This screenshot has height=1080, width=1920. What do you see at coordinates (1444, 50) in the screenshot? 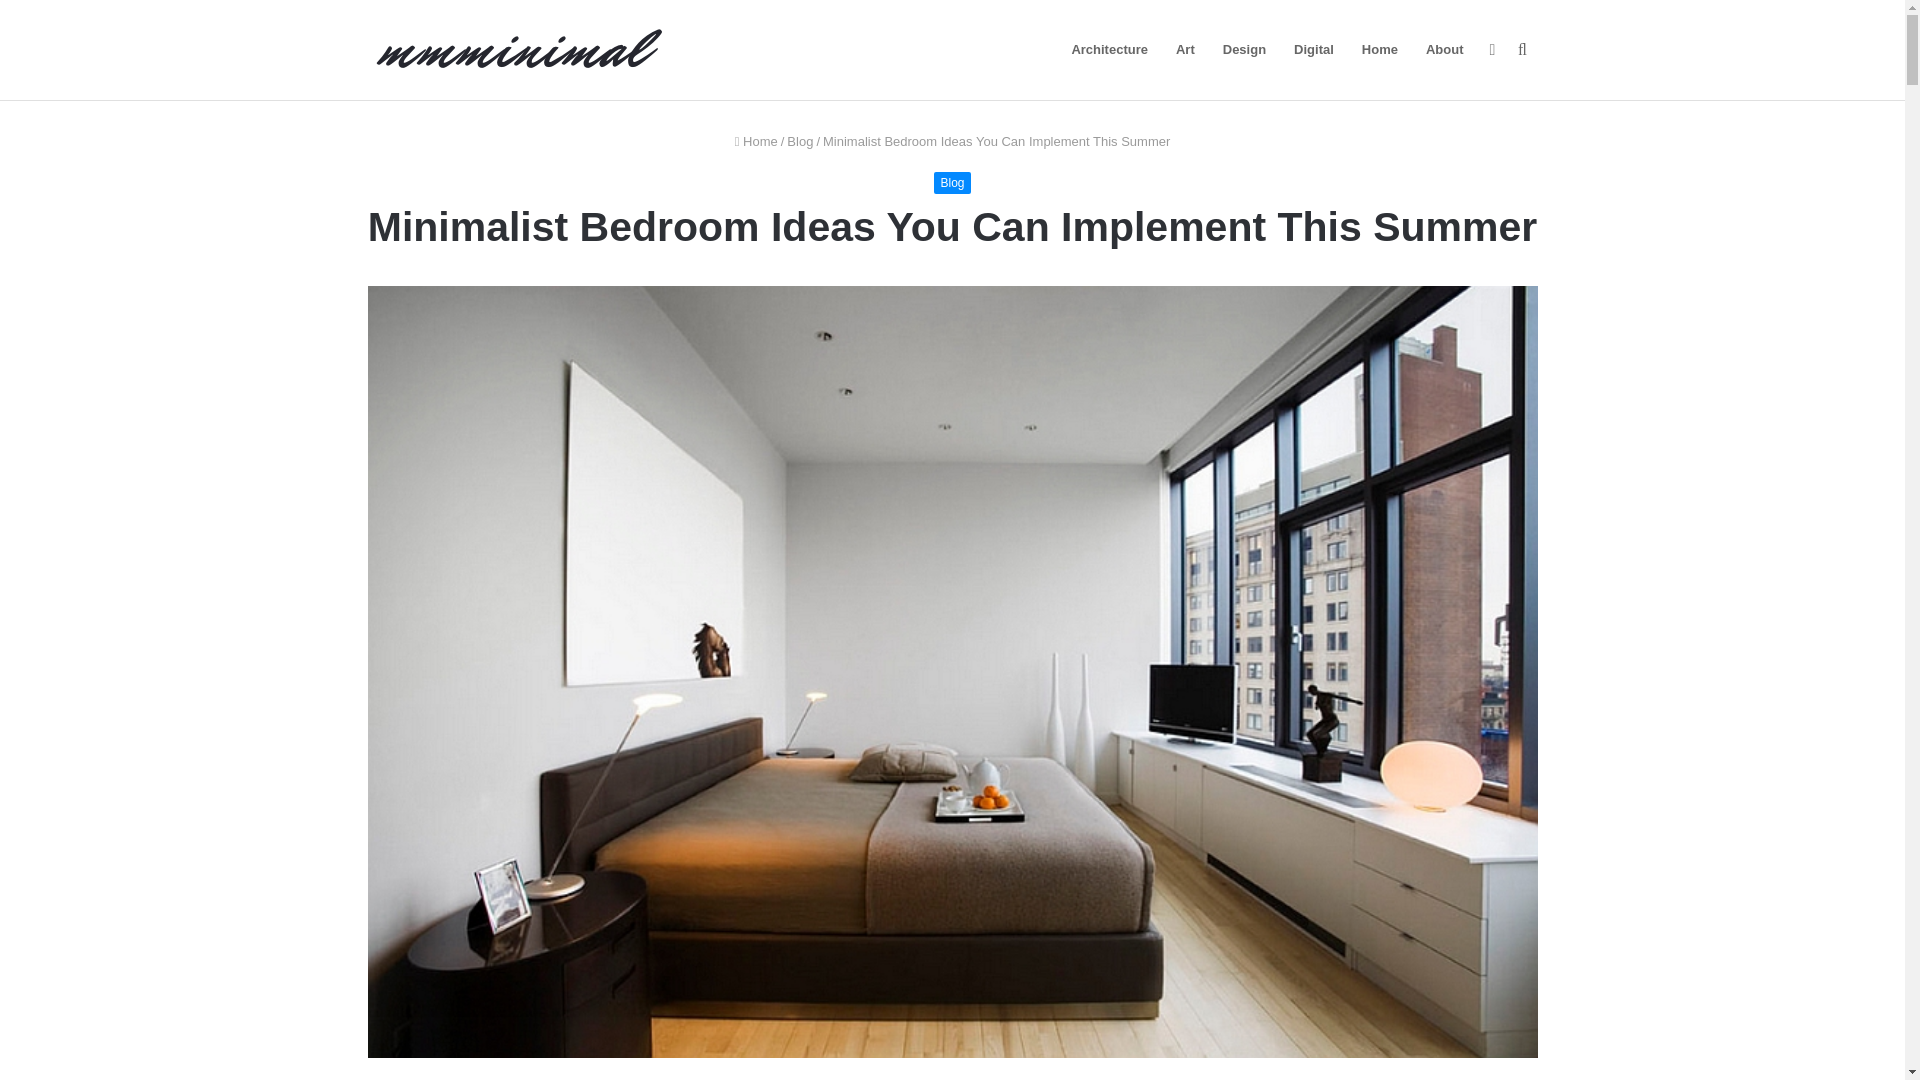
I see `About` at bounding box center [1444, 50].